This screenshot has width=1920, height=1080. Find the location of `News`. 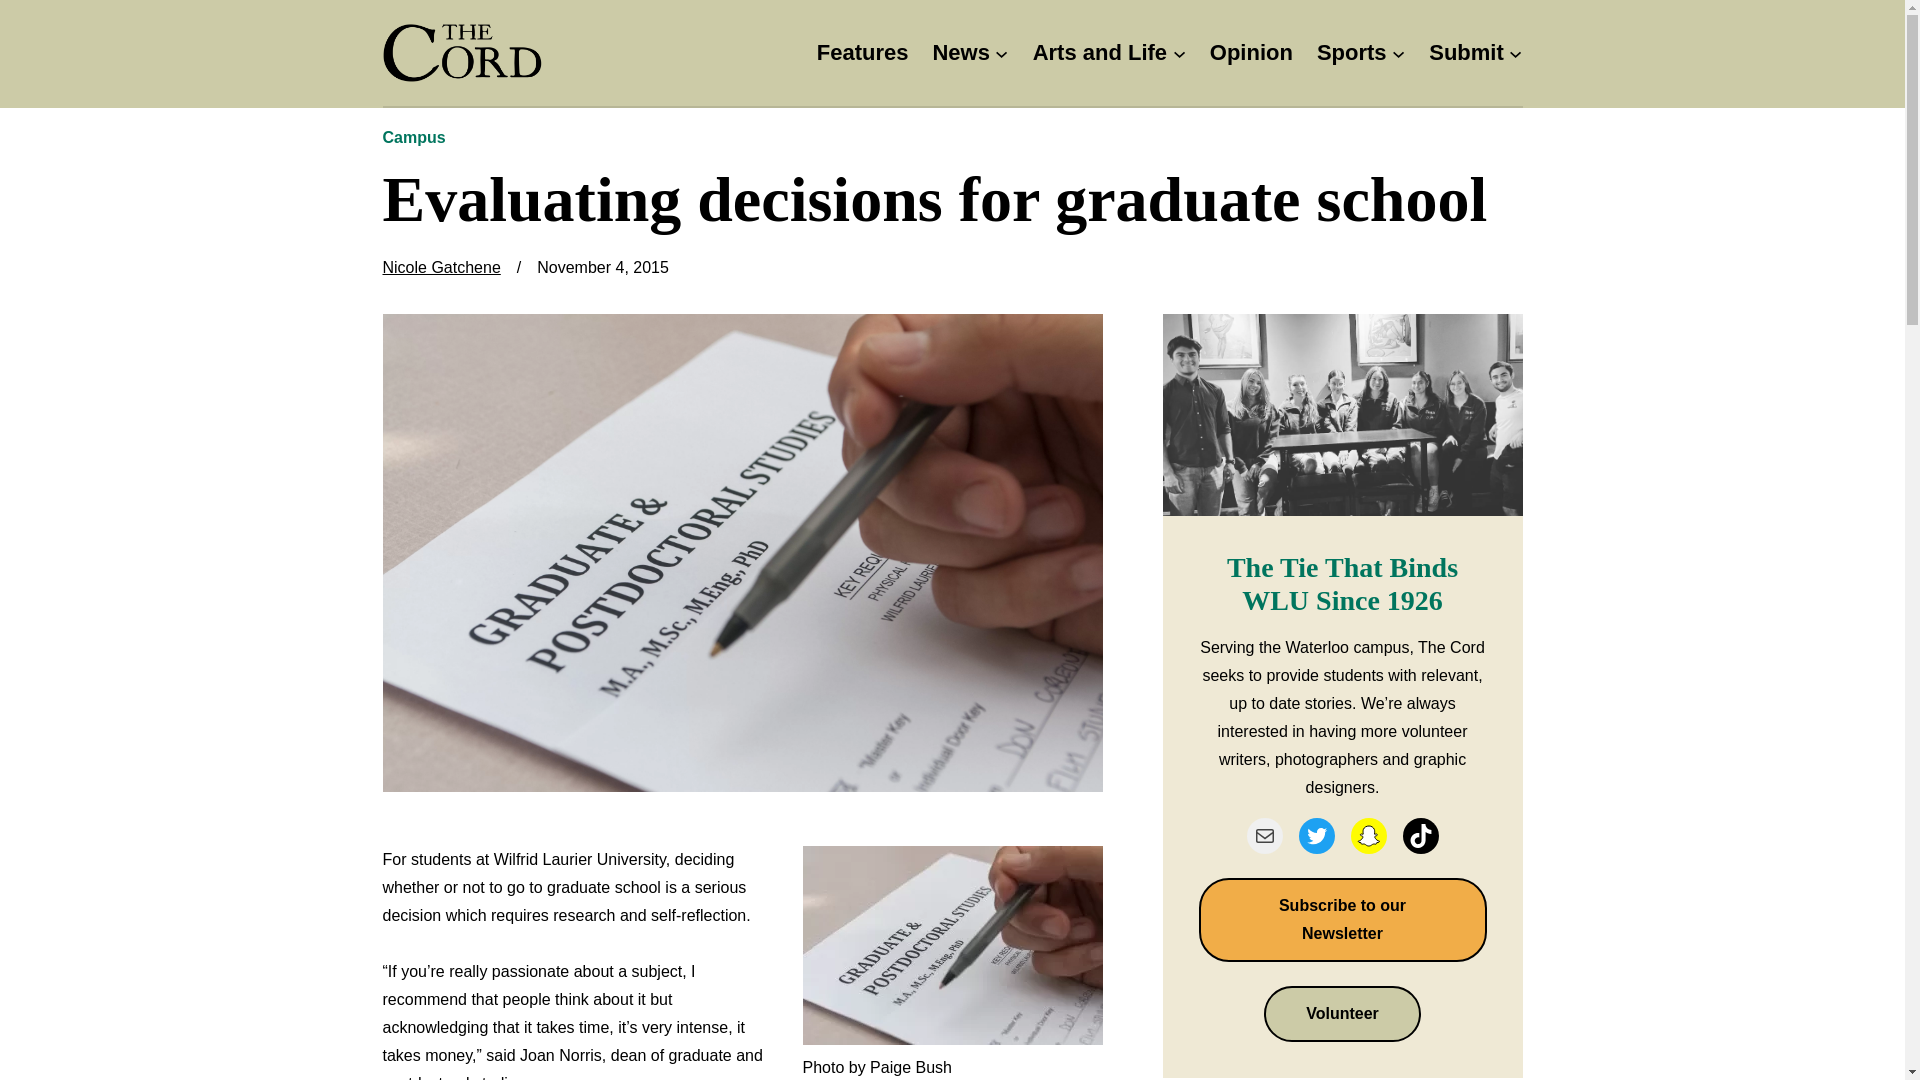

News is located at coordinates (960, 53).